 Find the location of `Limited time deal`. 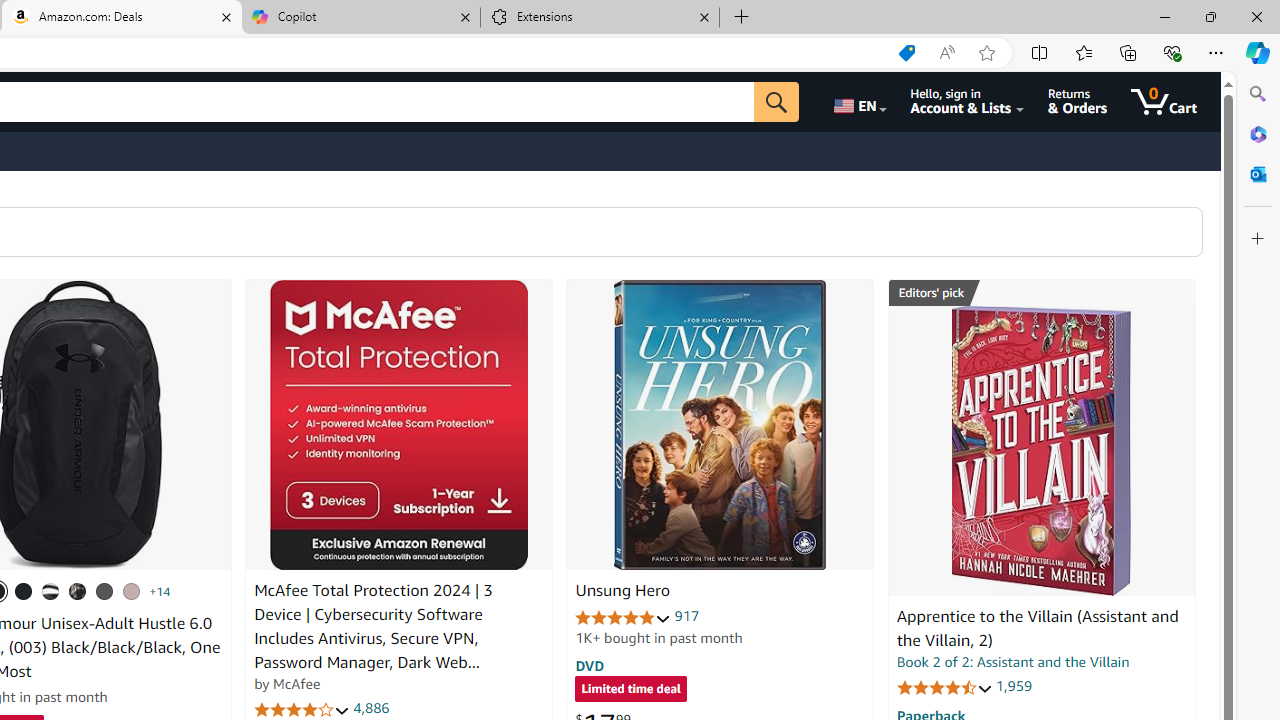

Limited time deal is located at coordinates (630, 690).